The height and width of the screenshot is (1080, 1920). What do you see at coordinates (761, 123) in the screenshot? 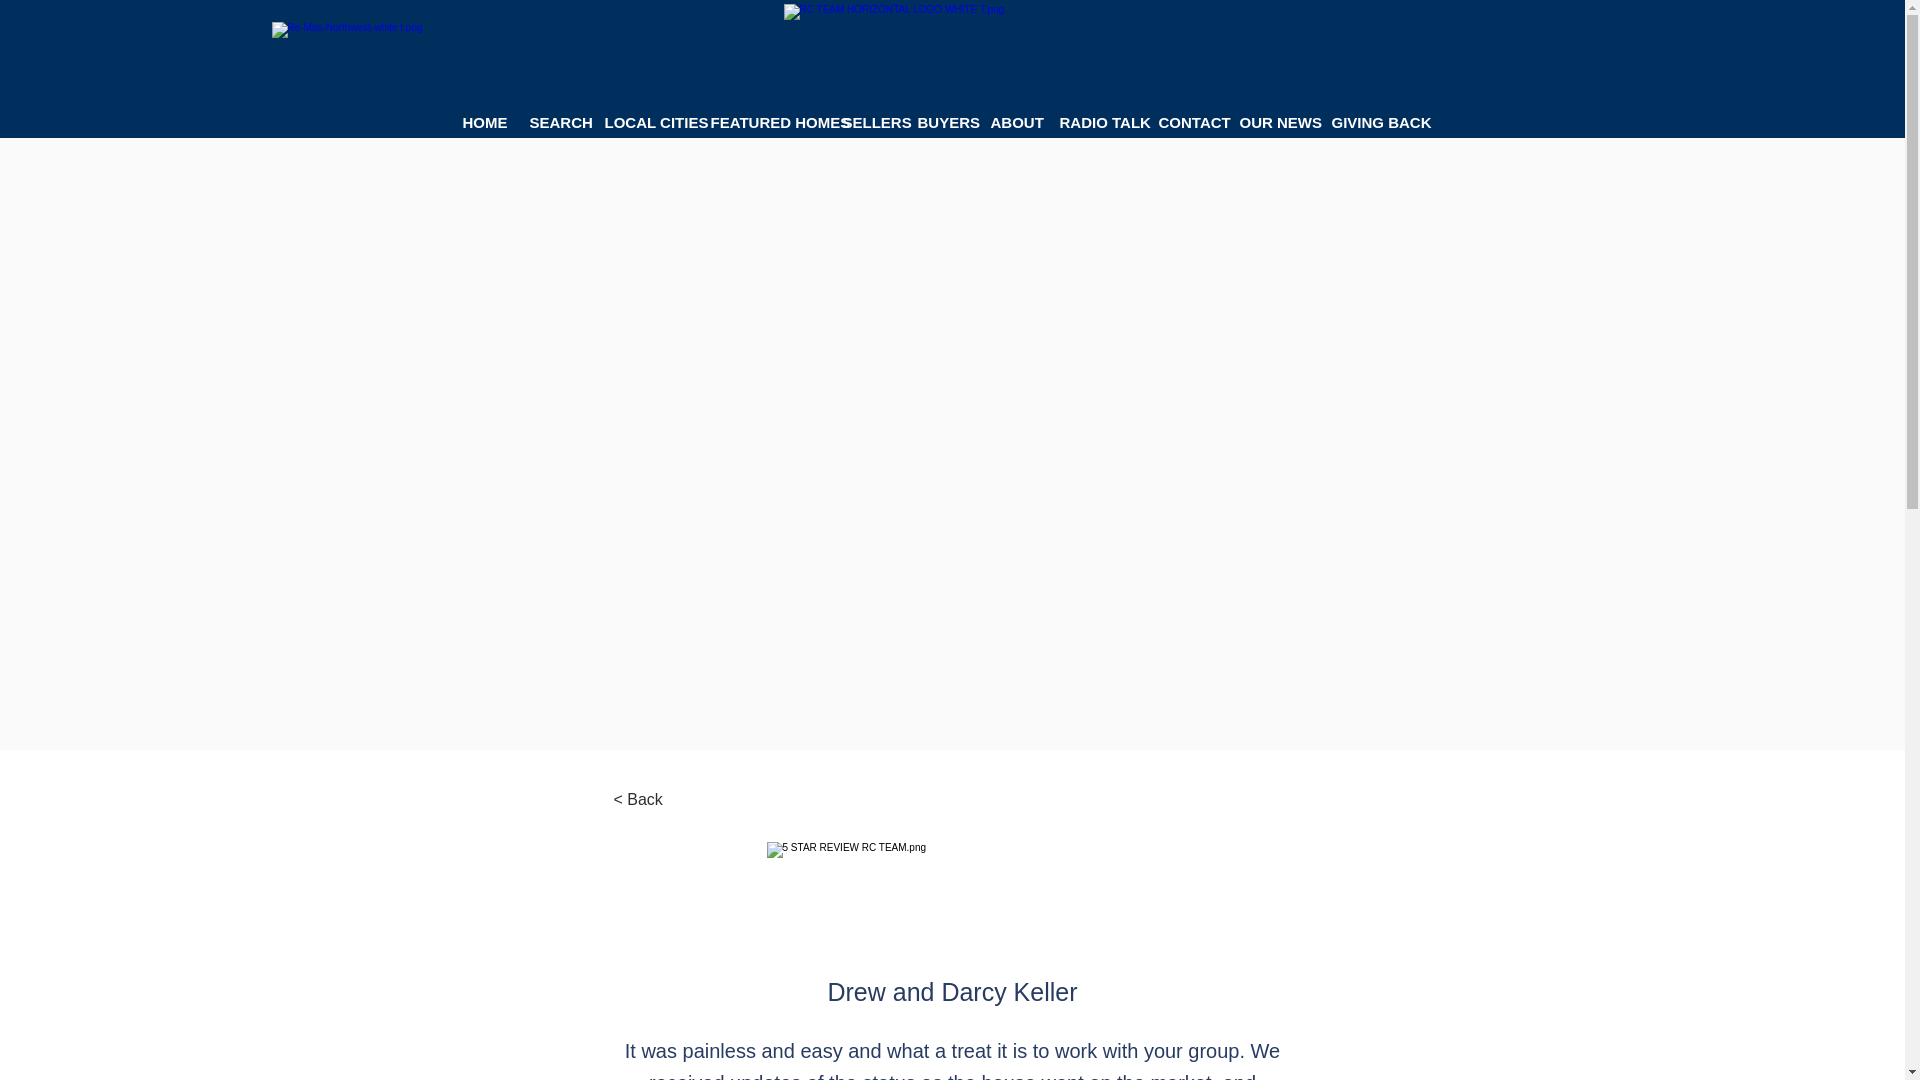
I see `FEATURED HOMES` at bounding box center [761, 123].